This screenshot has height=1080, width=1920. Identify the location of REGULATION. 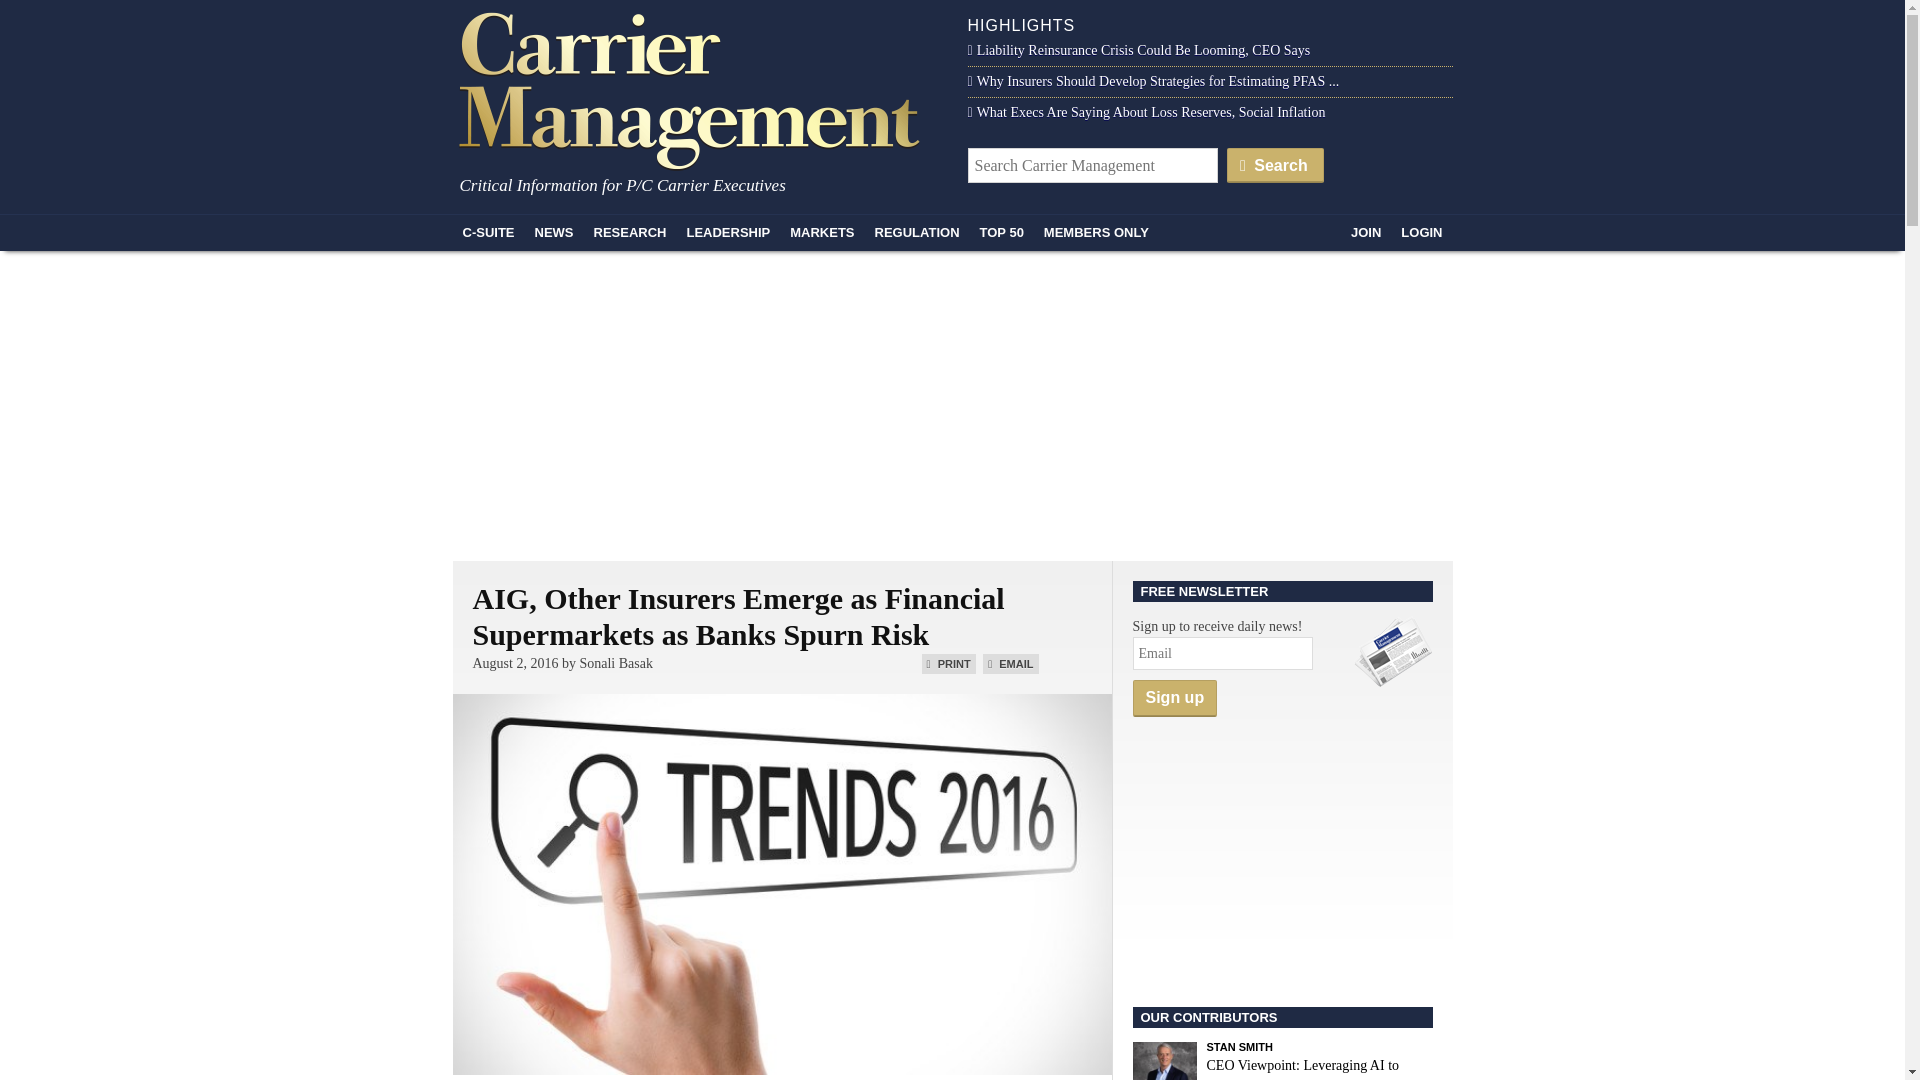
(917, 232).